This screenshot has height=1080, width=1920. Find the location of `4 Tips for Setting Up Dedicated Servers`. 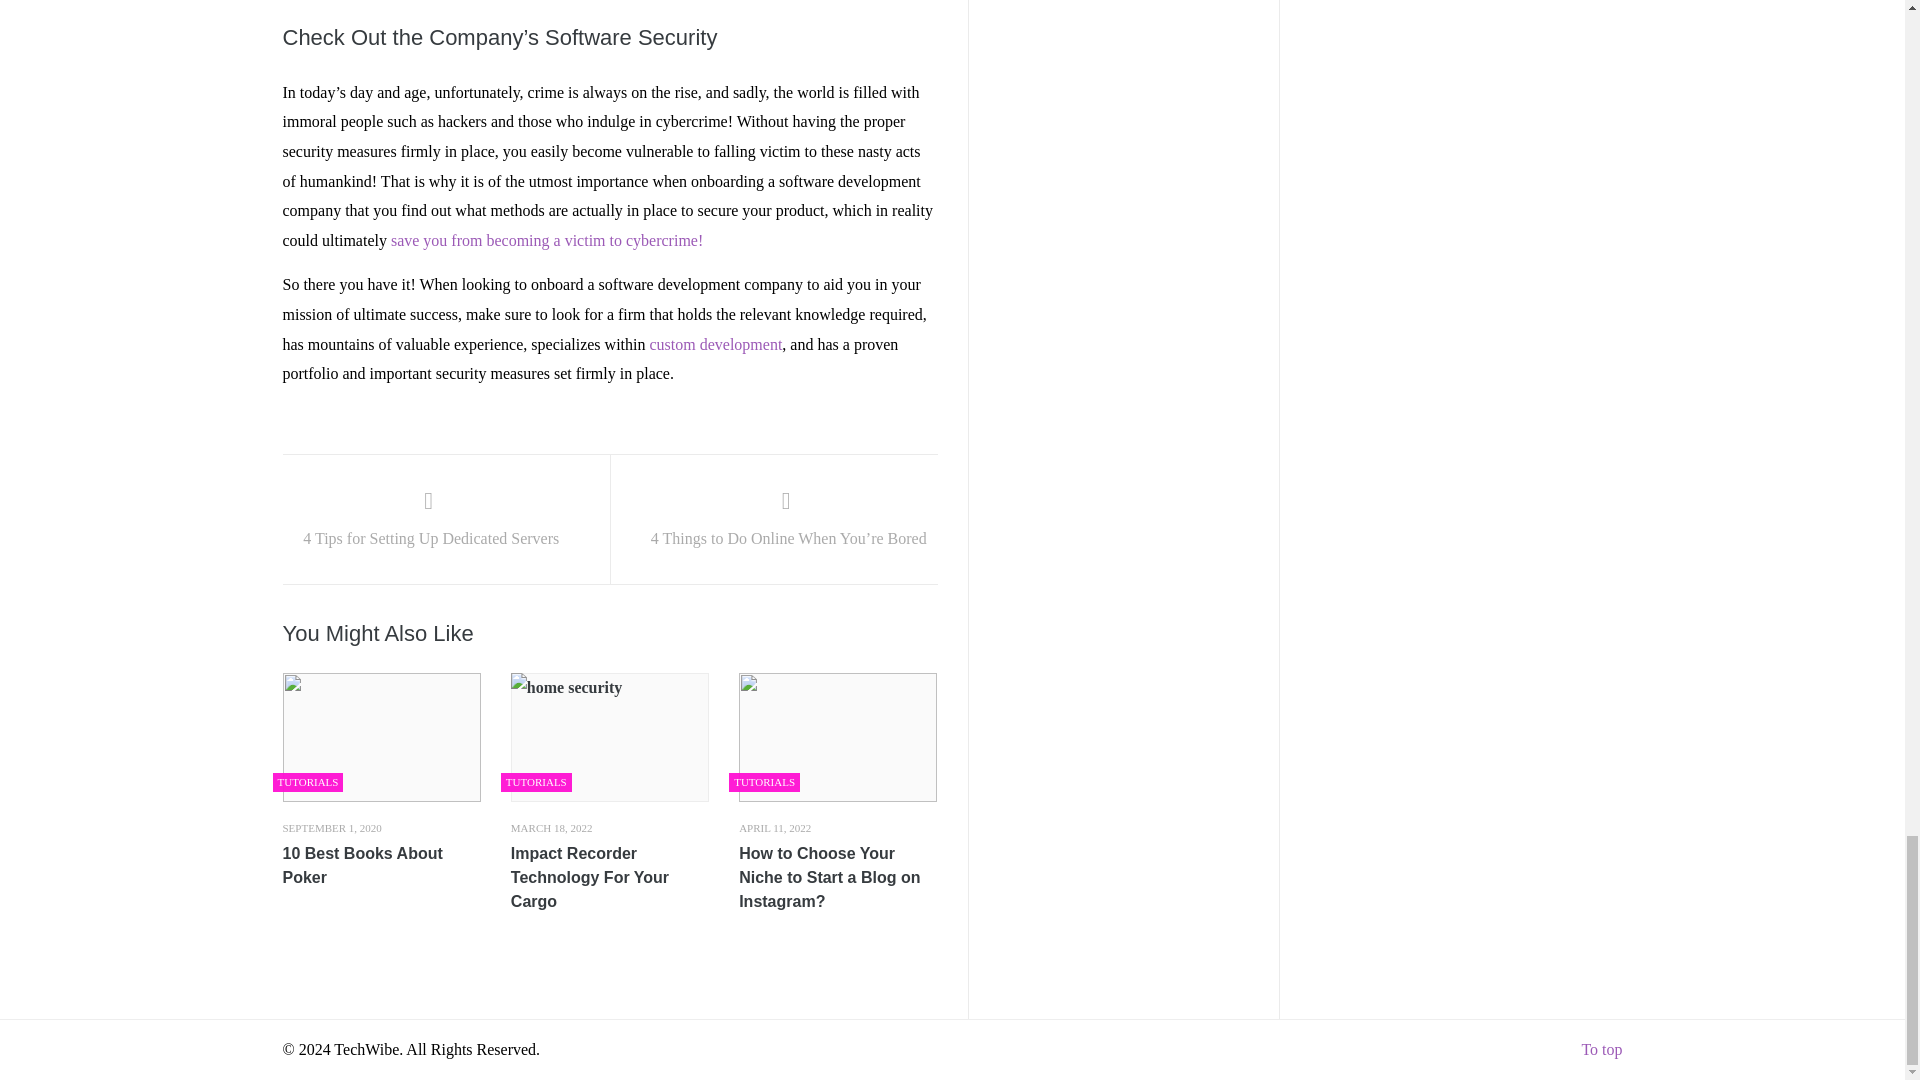

4 Tips for Setting Up Dedicated Servers is located at coordinates (430, 522).